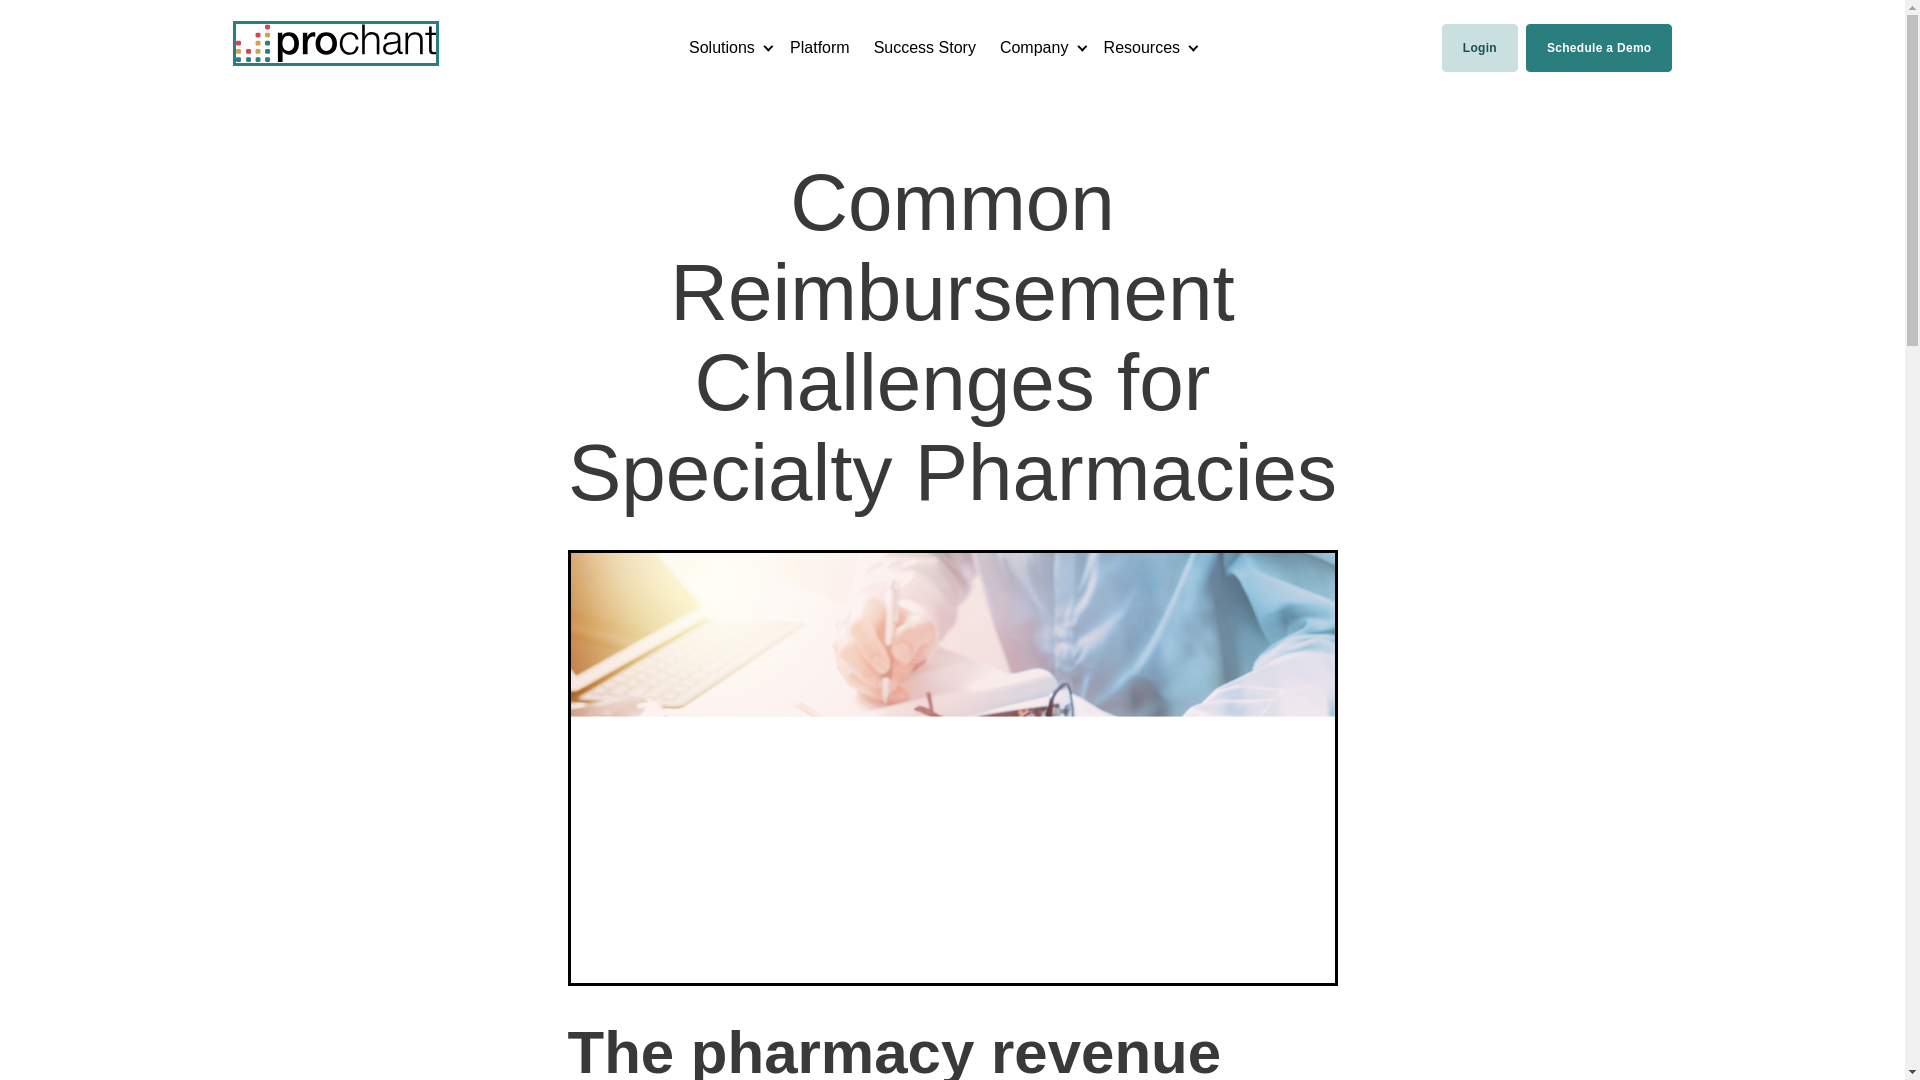 This screenshot has width=1920, height=1080. What do you see at coordinates (1599, 48) in the screenshot?
I see `Schedule a Demo` at bounding box center [1599, 48].